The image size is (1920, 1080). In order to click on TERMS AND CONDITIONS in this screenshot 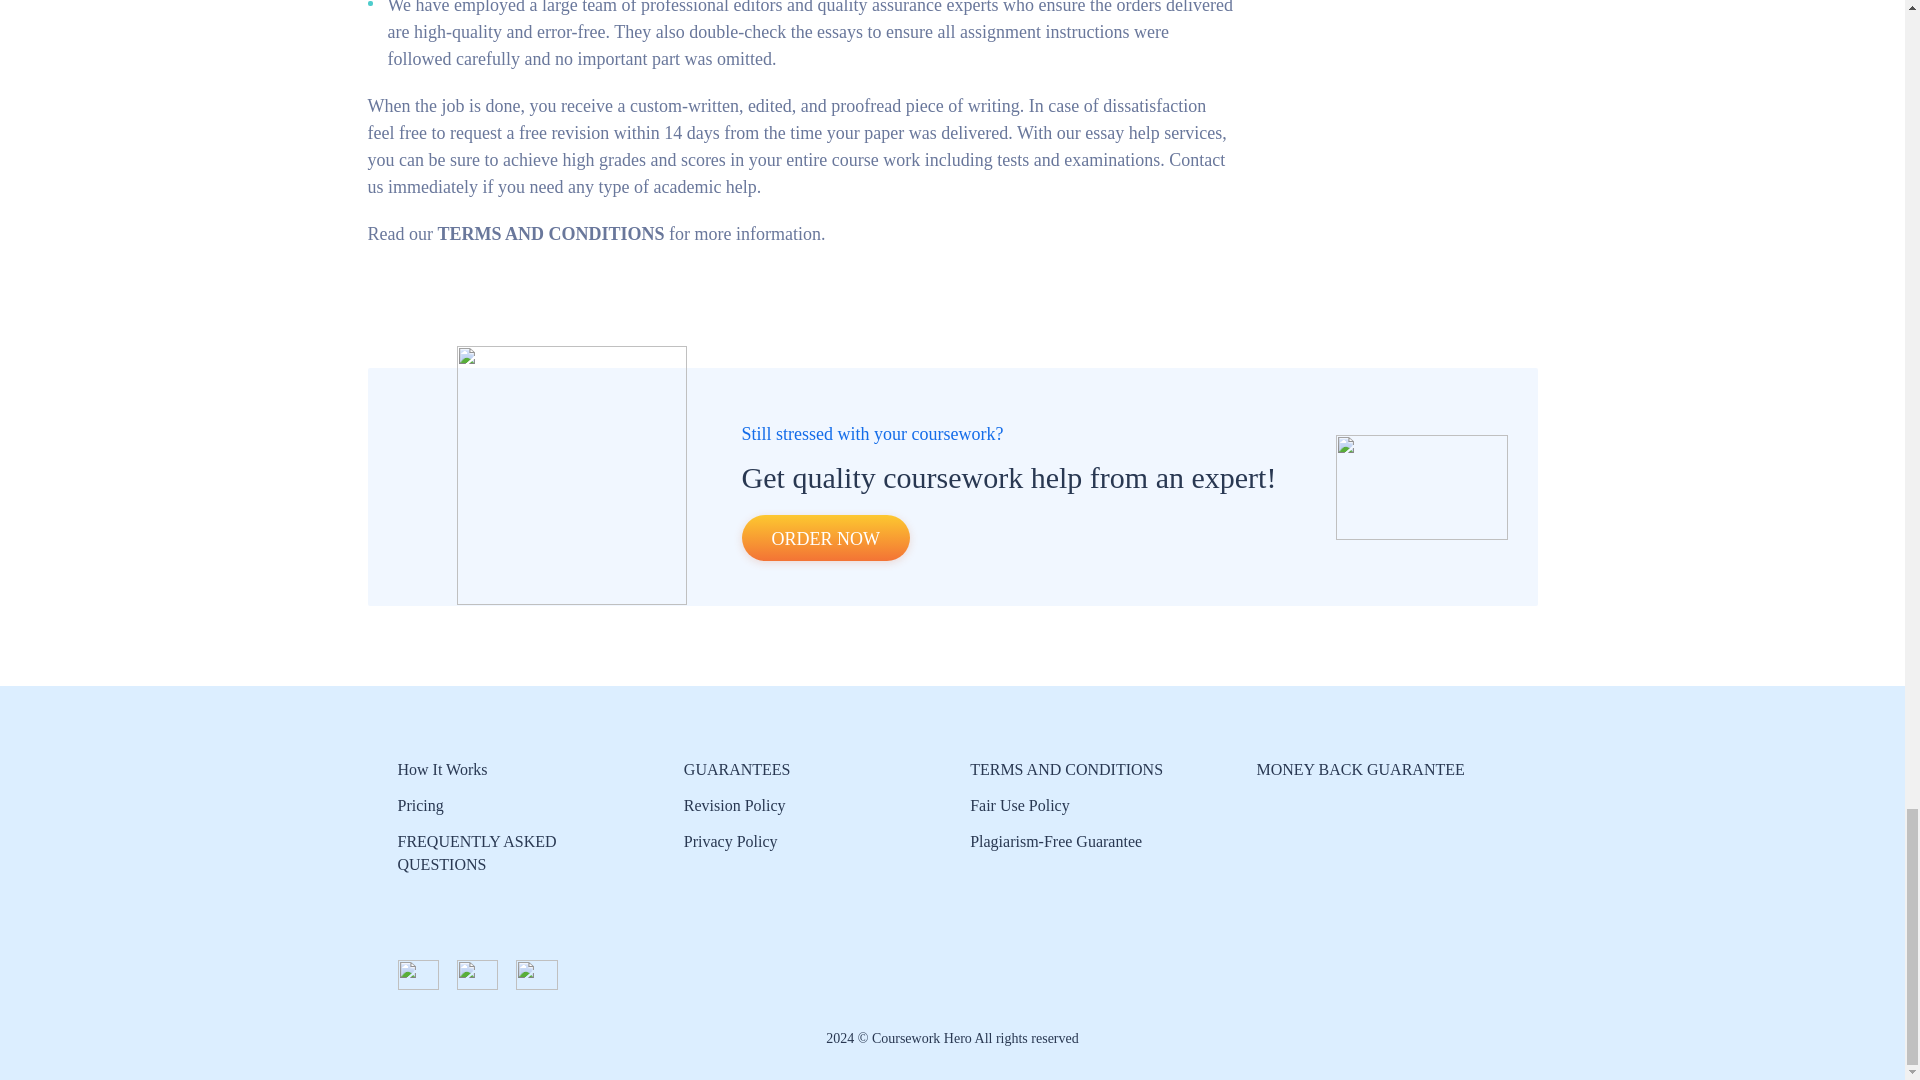, I will do `click(1066, 769)`.